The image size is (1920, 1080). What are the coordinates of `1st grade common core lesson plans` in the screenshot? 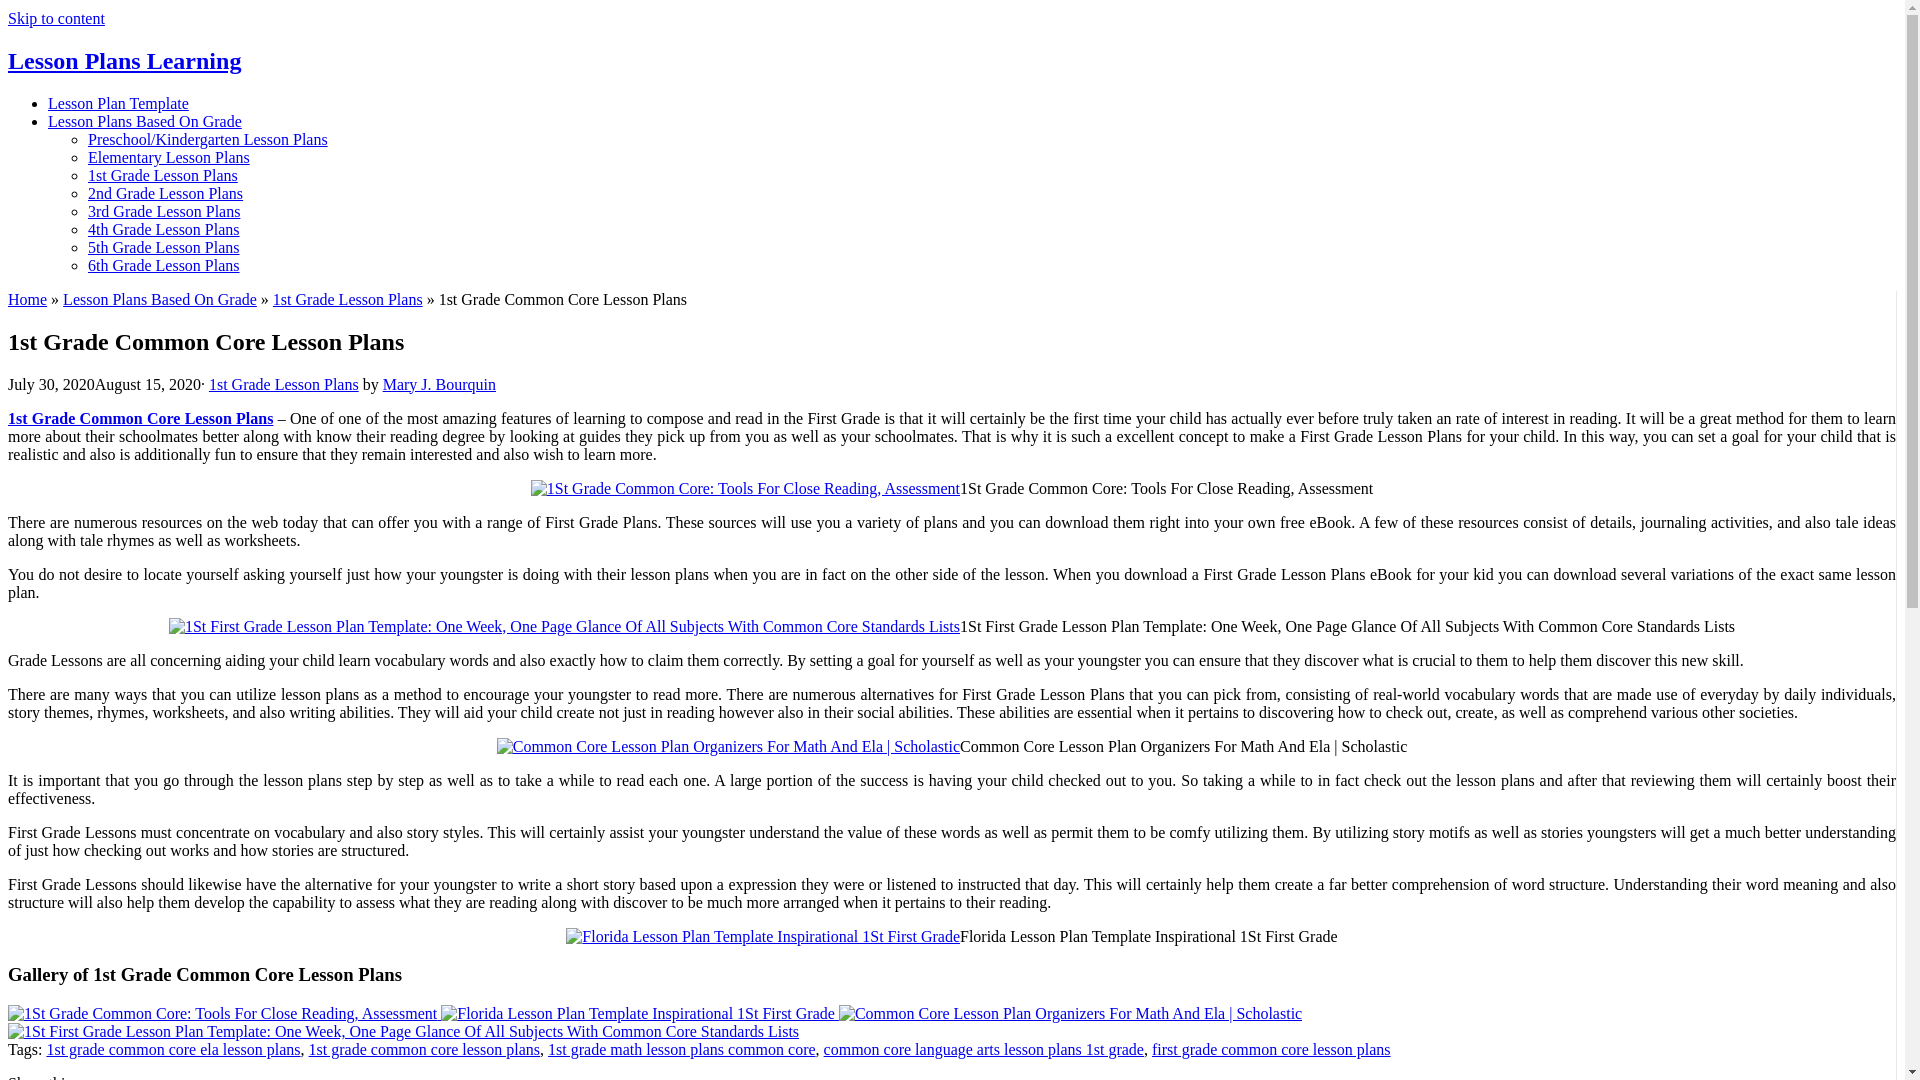 It's located at (425, 1050).